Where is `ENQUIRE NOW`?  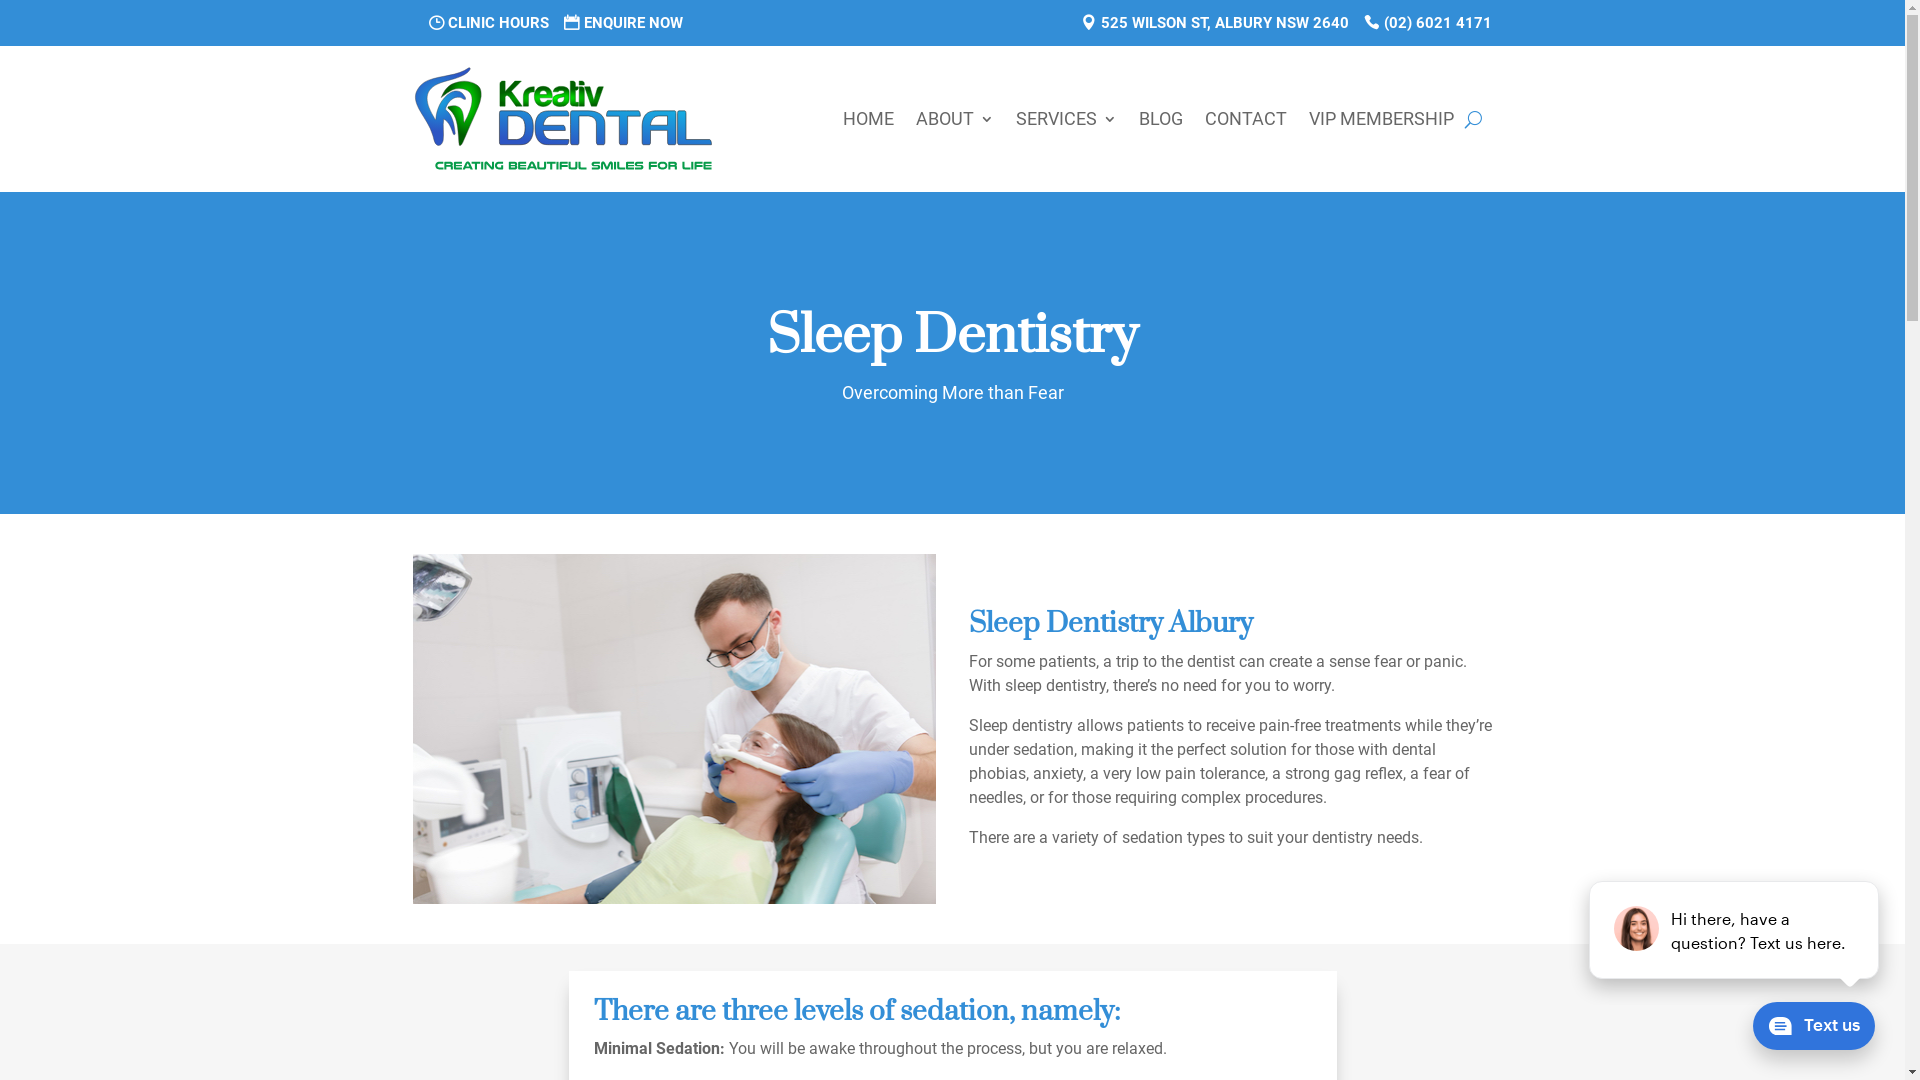 ENQUIRE NOW is located at coordinates (624, 23).